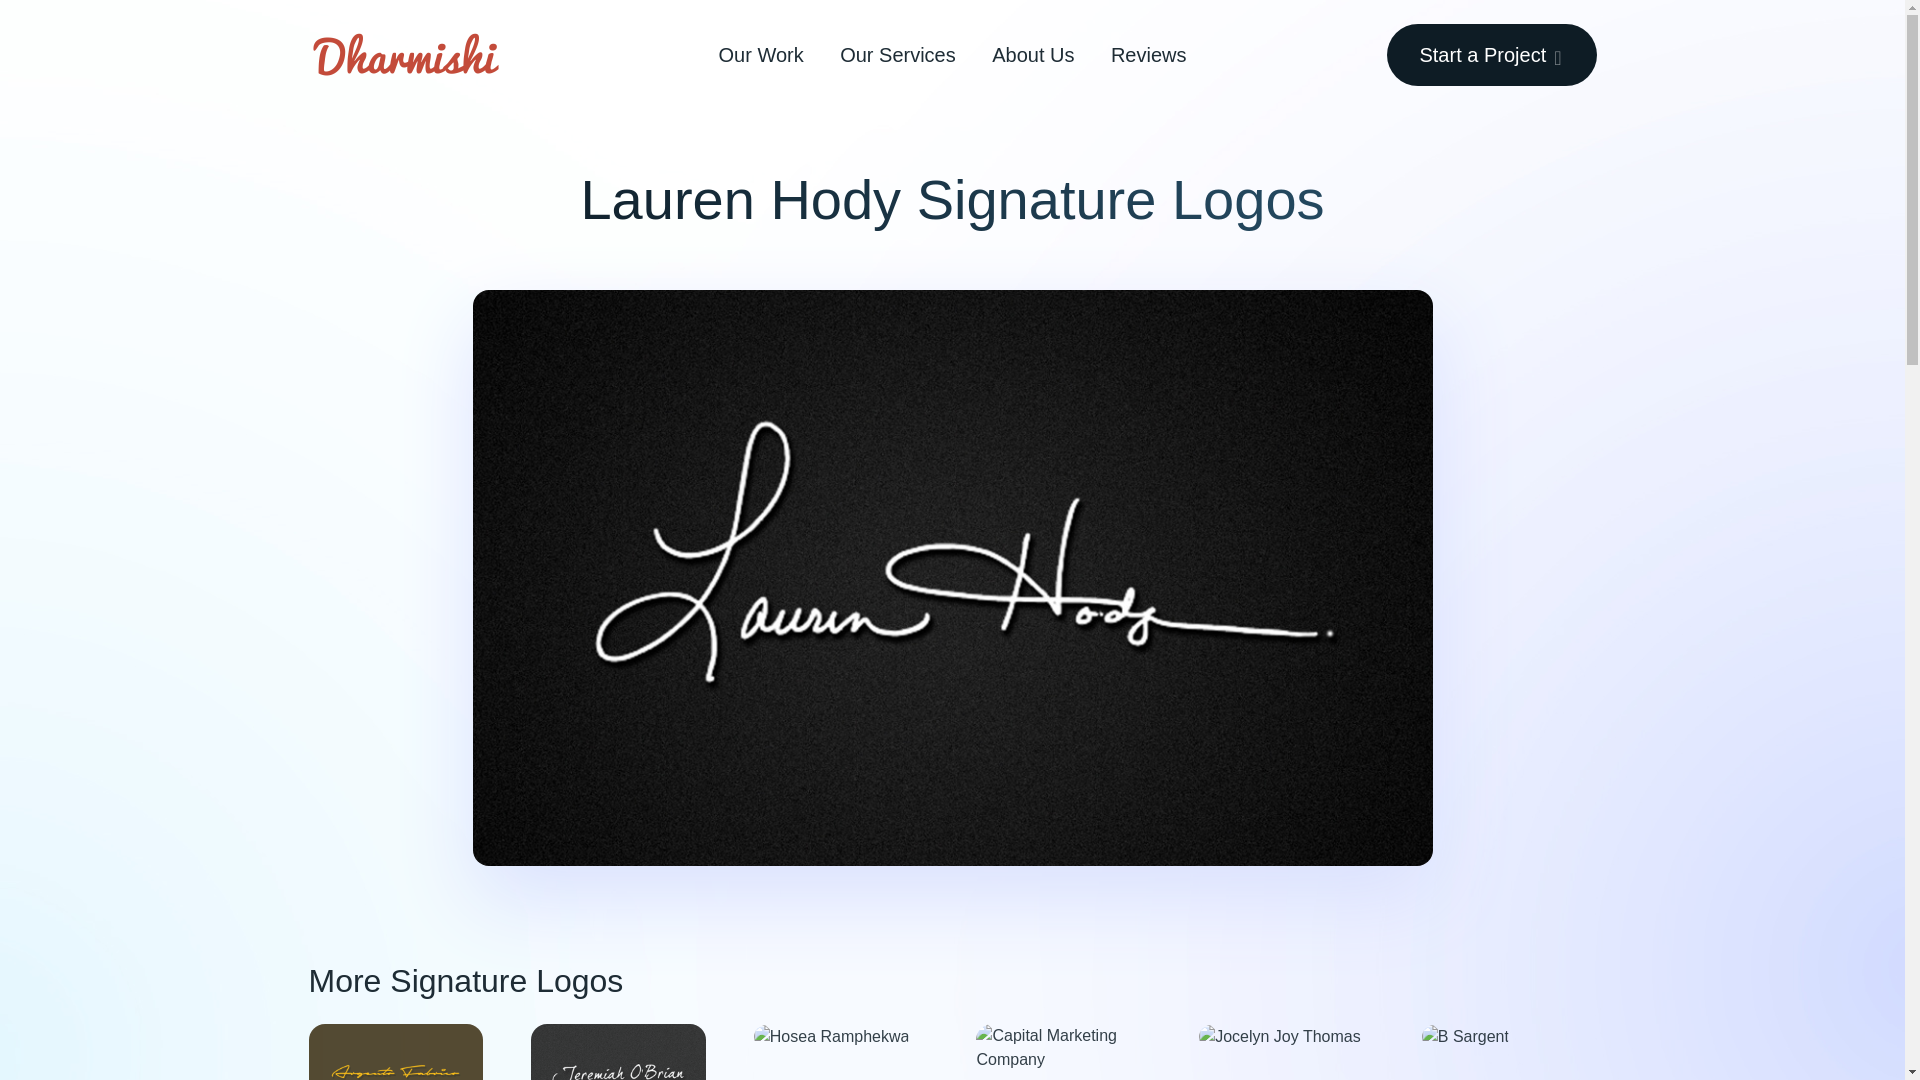  Describe the element at coordinates (760, 54) in the screenshot. I see `Our Work` at that location.